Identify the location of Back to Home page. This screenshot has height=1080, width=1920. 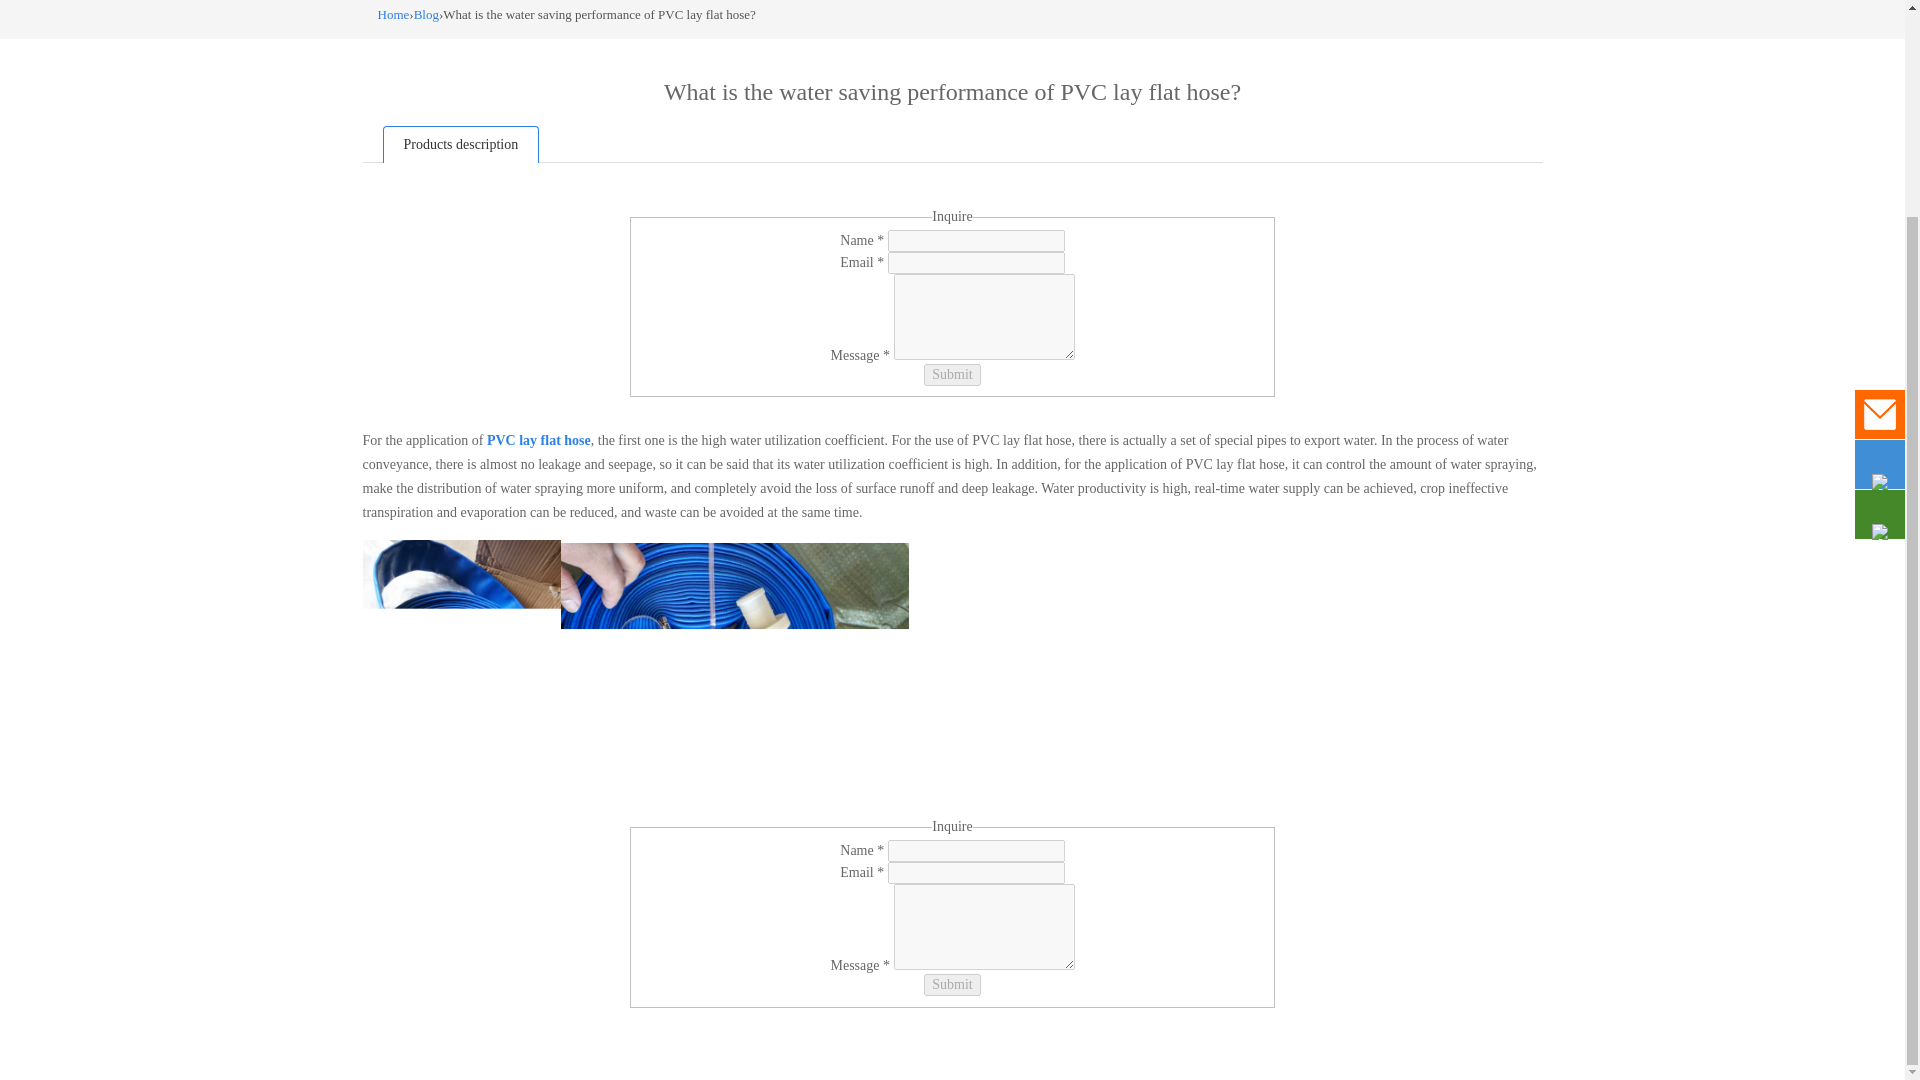
(394, 14).